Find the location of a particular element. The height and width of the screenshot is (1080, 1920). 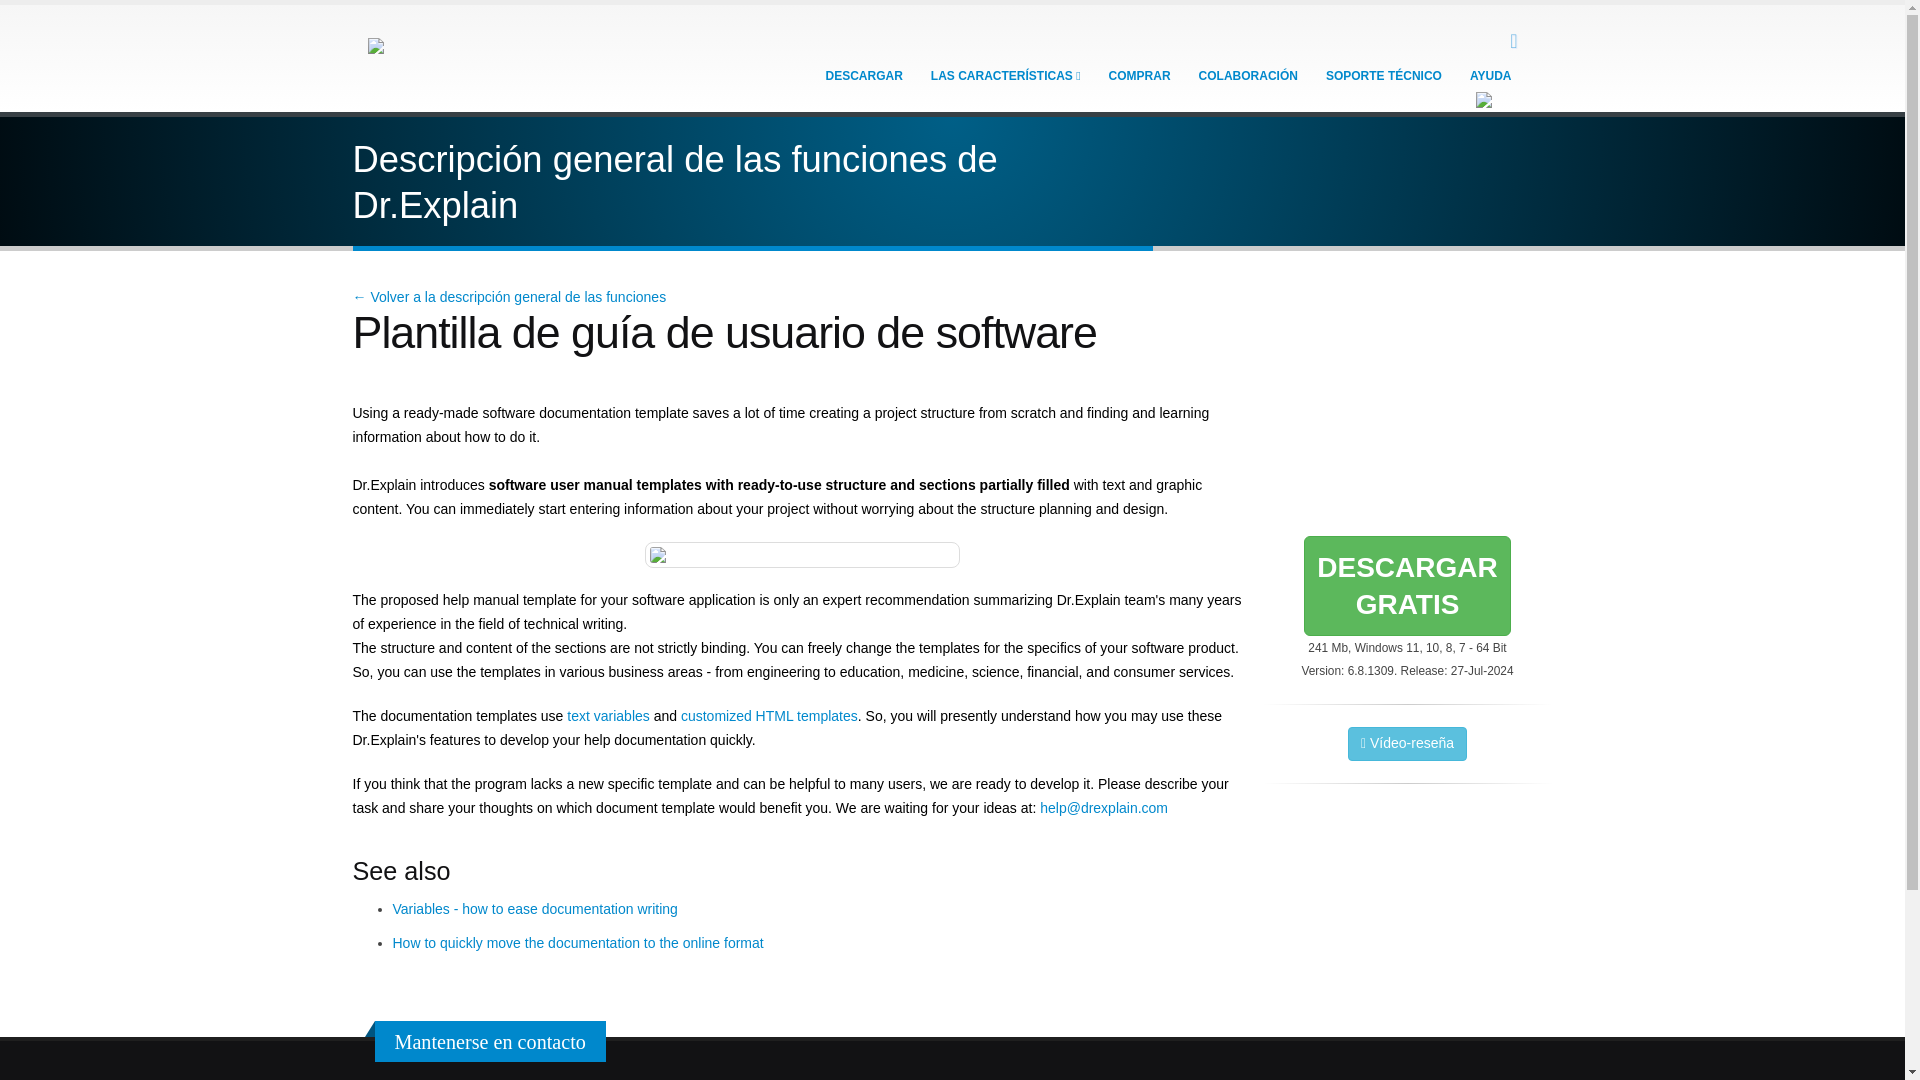

Download Dr.Explain is located at coordinates (1490, 76).